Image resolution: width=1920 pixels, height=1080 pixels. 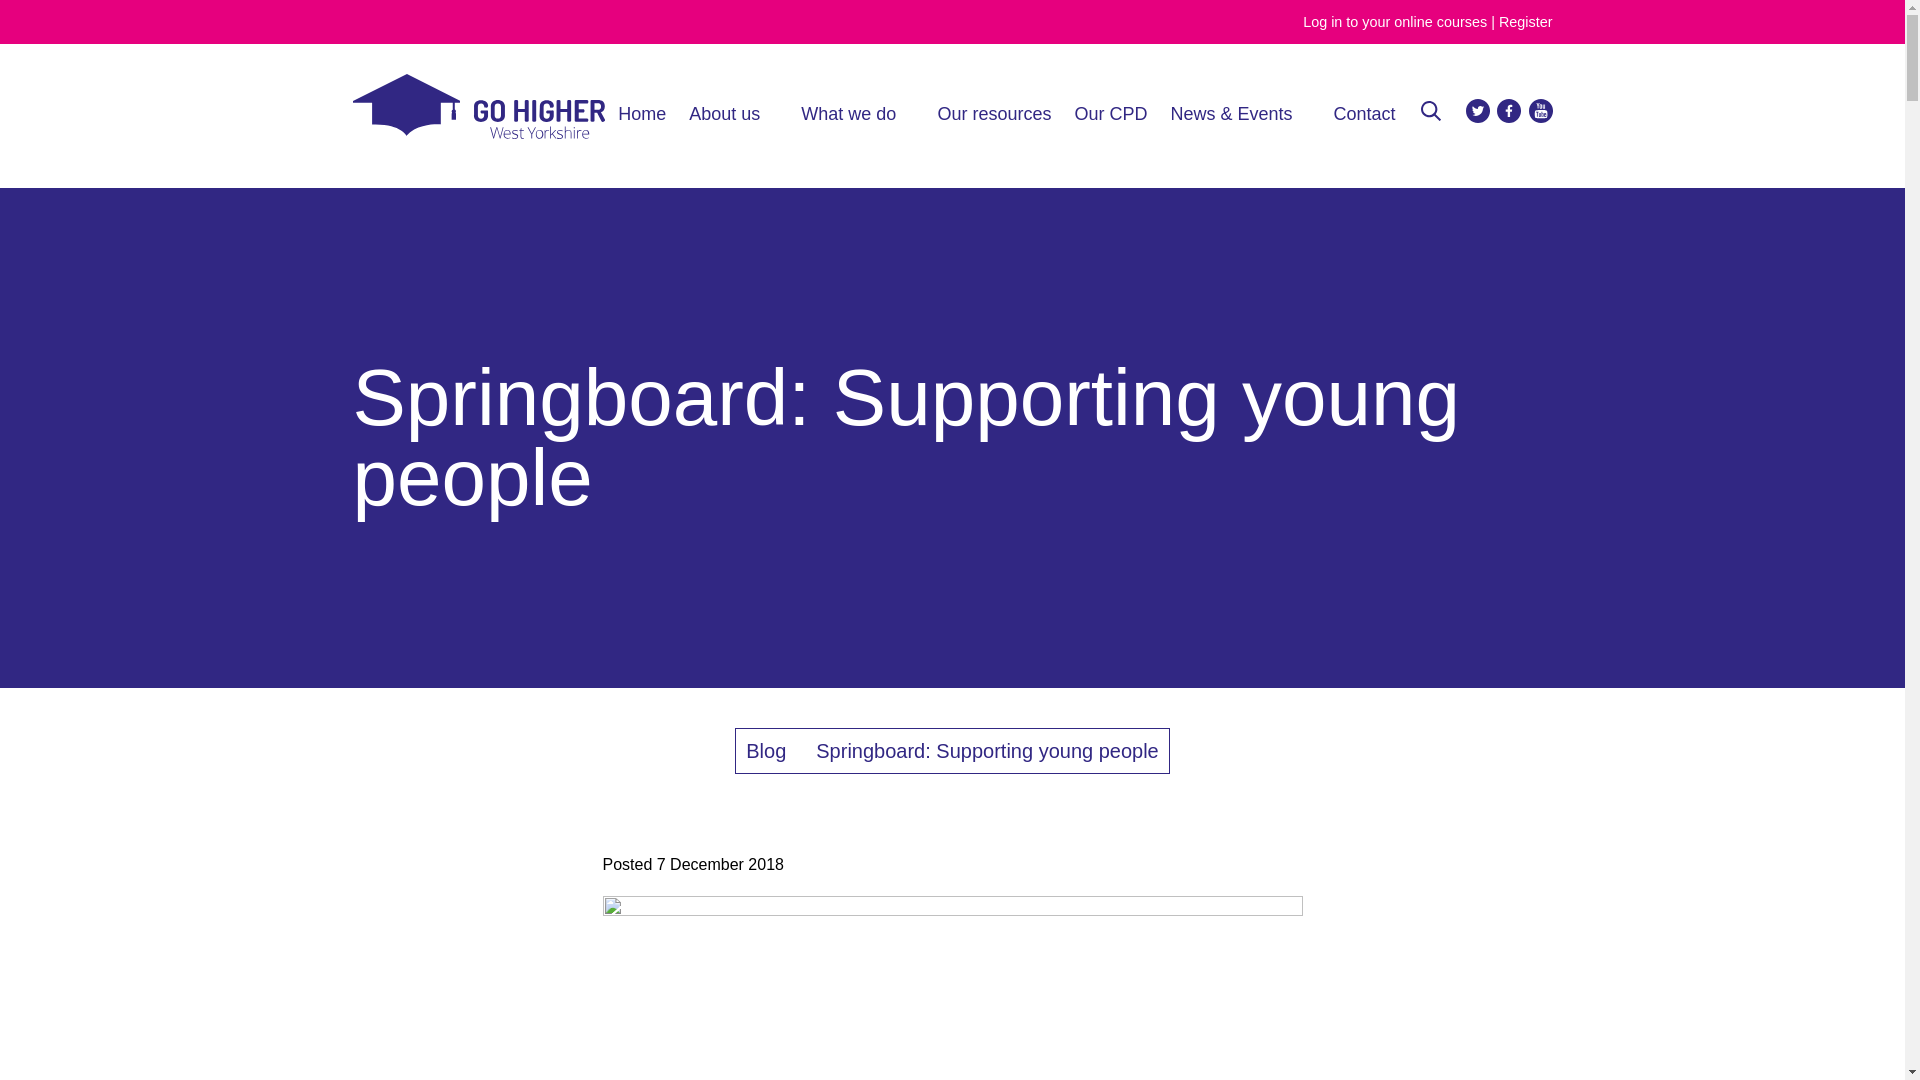 What do you see at coordinates (766, 750) in the screenshot?
I see `Blog` at bounding box center [766, 750].